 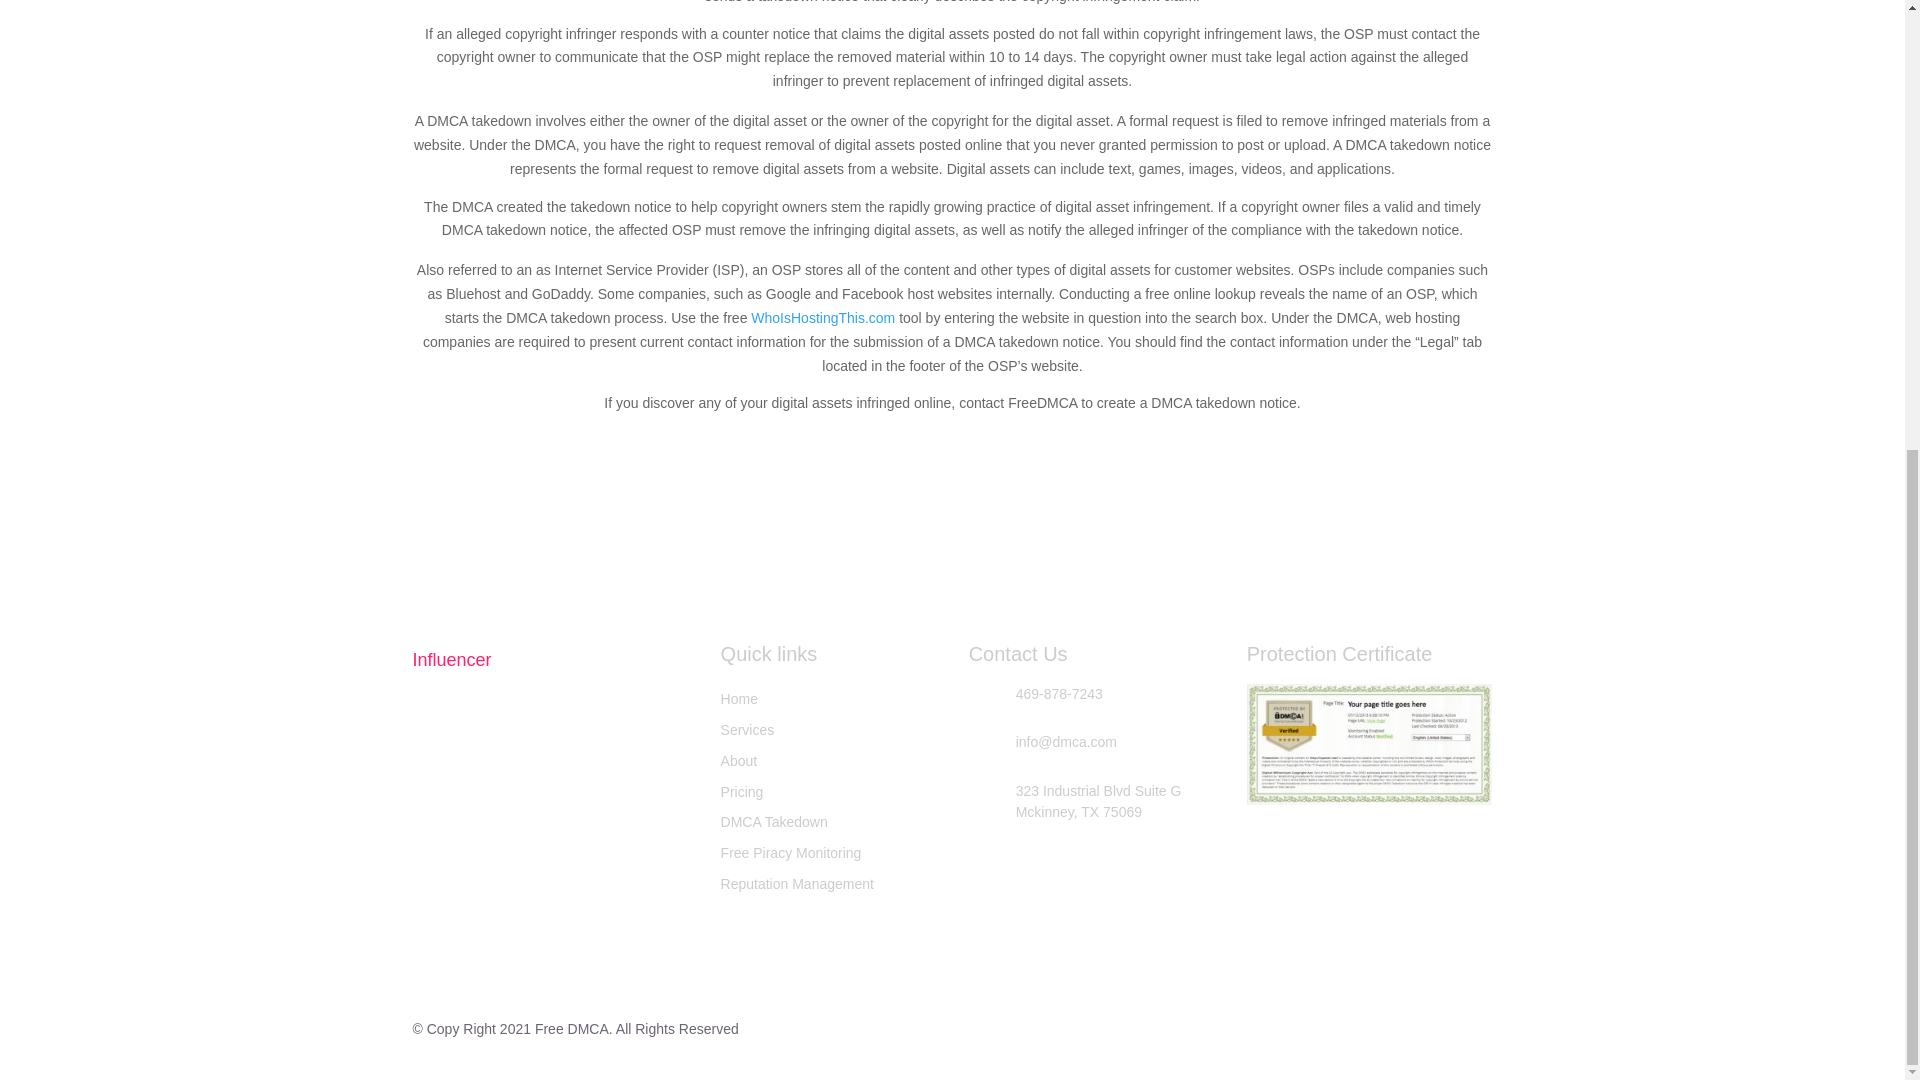 What do you see at coordinates (748, 730) in the screenshot?
I see `Services` at bounding box center [748, 730].